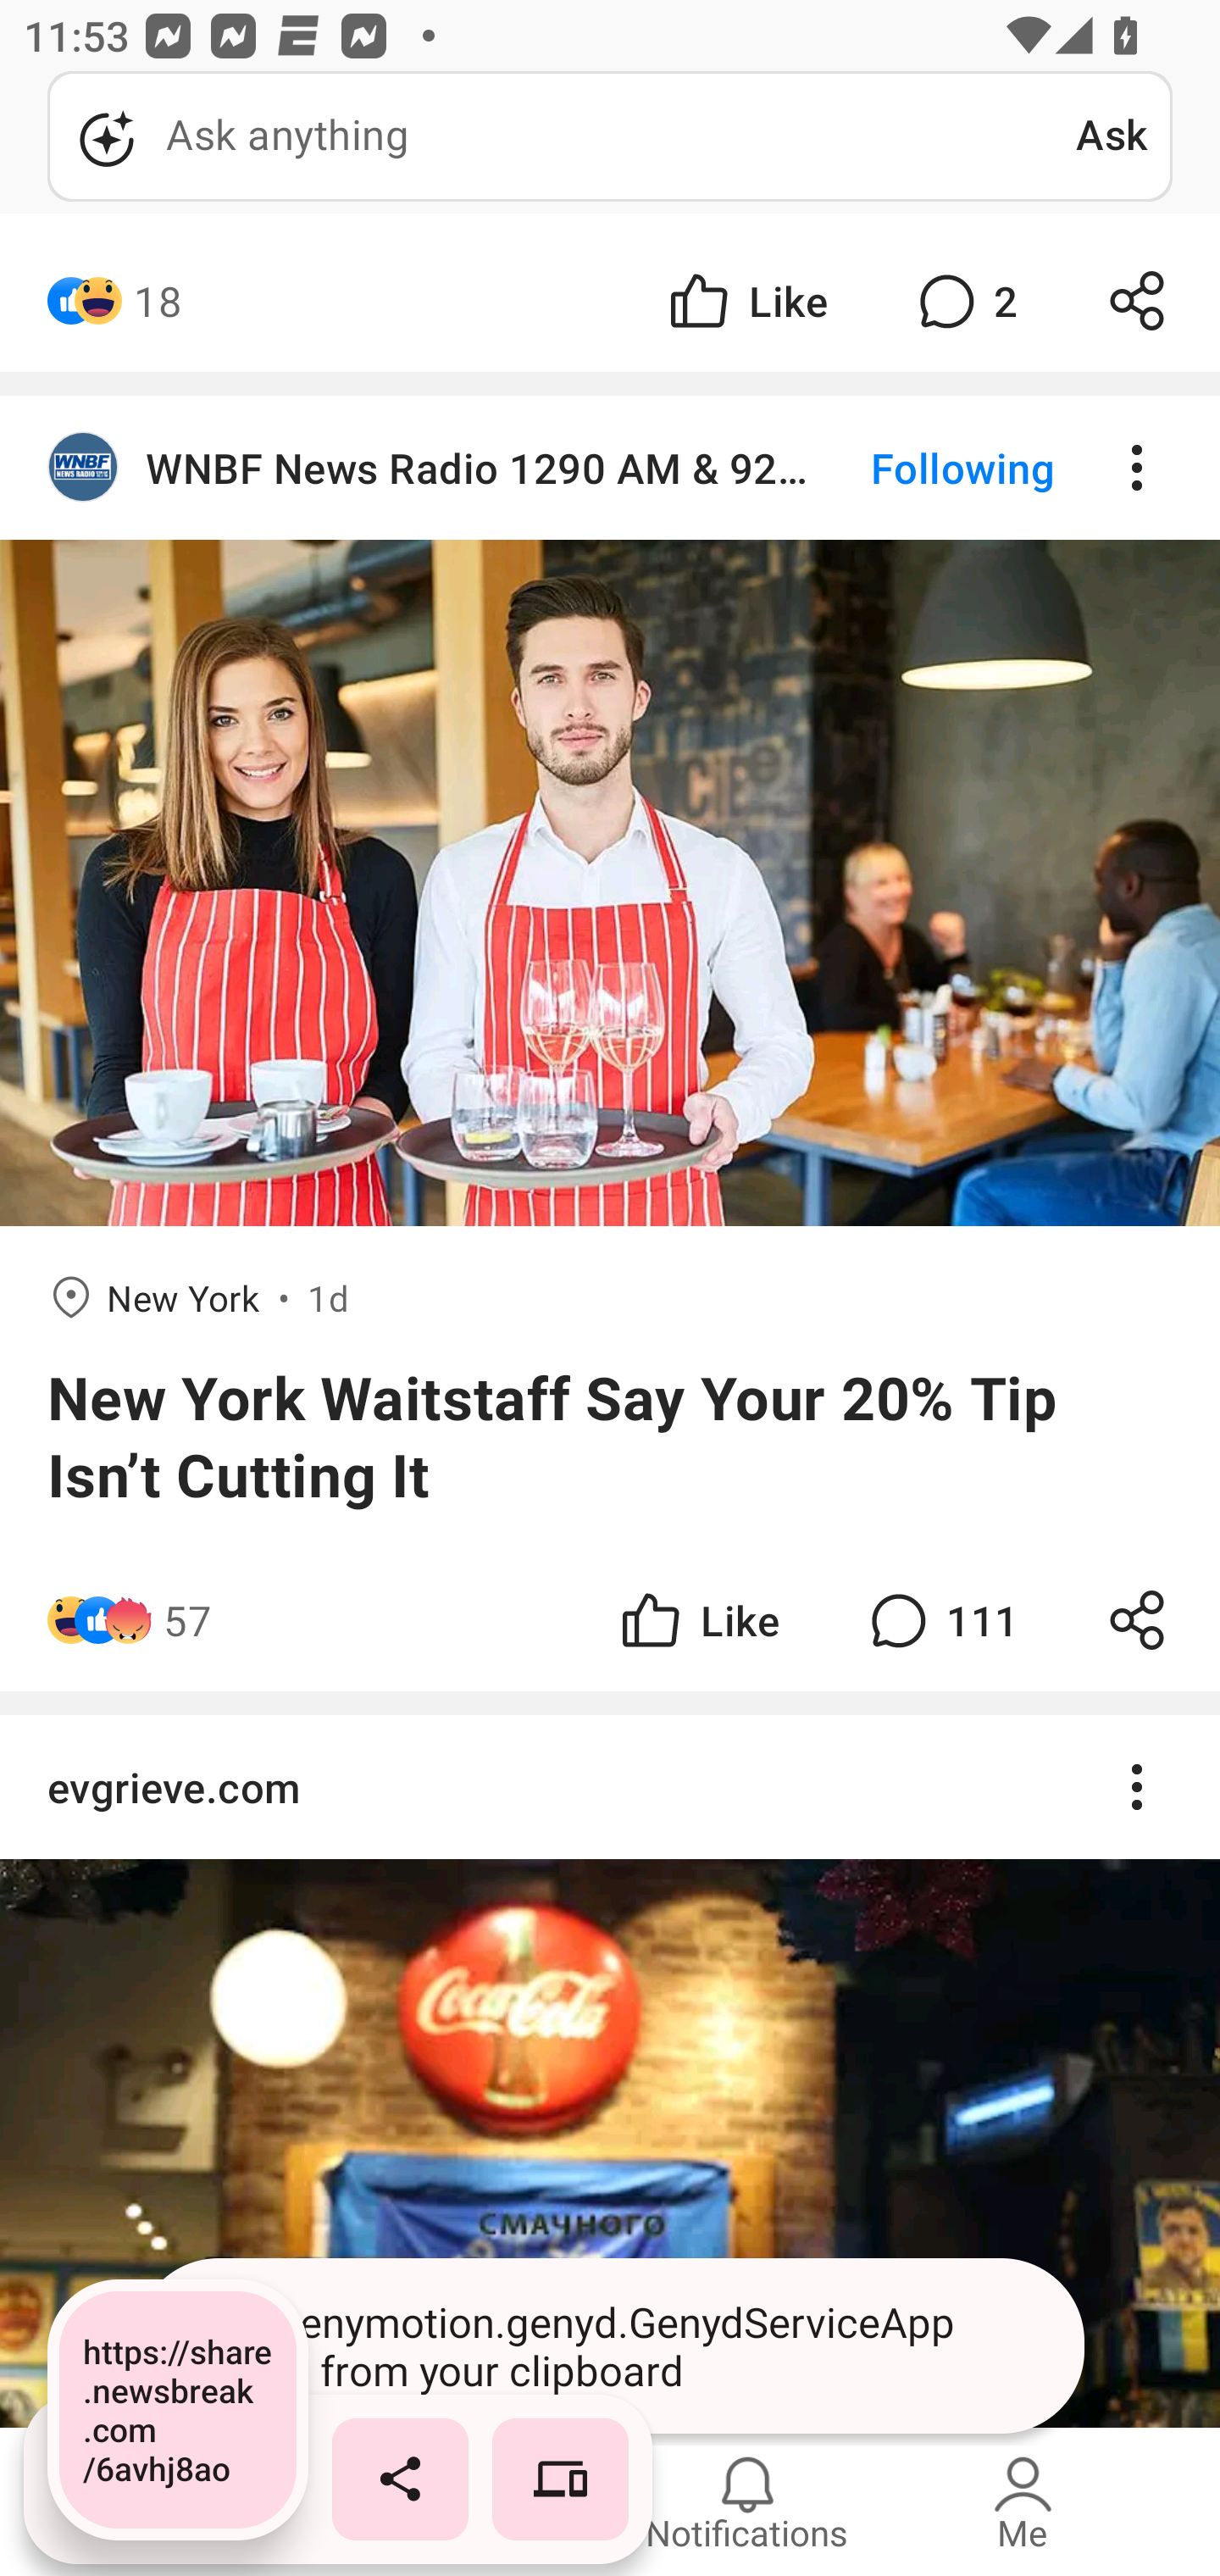 Image resolution: width=1220 pixels, height=2576 pixels. I want to click on Like, so click(746, 300).